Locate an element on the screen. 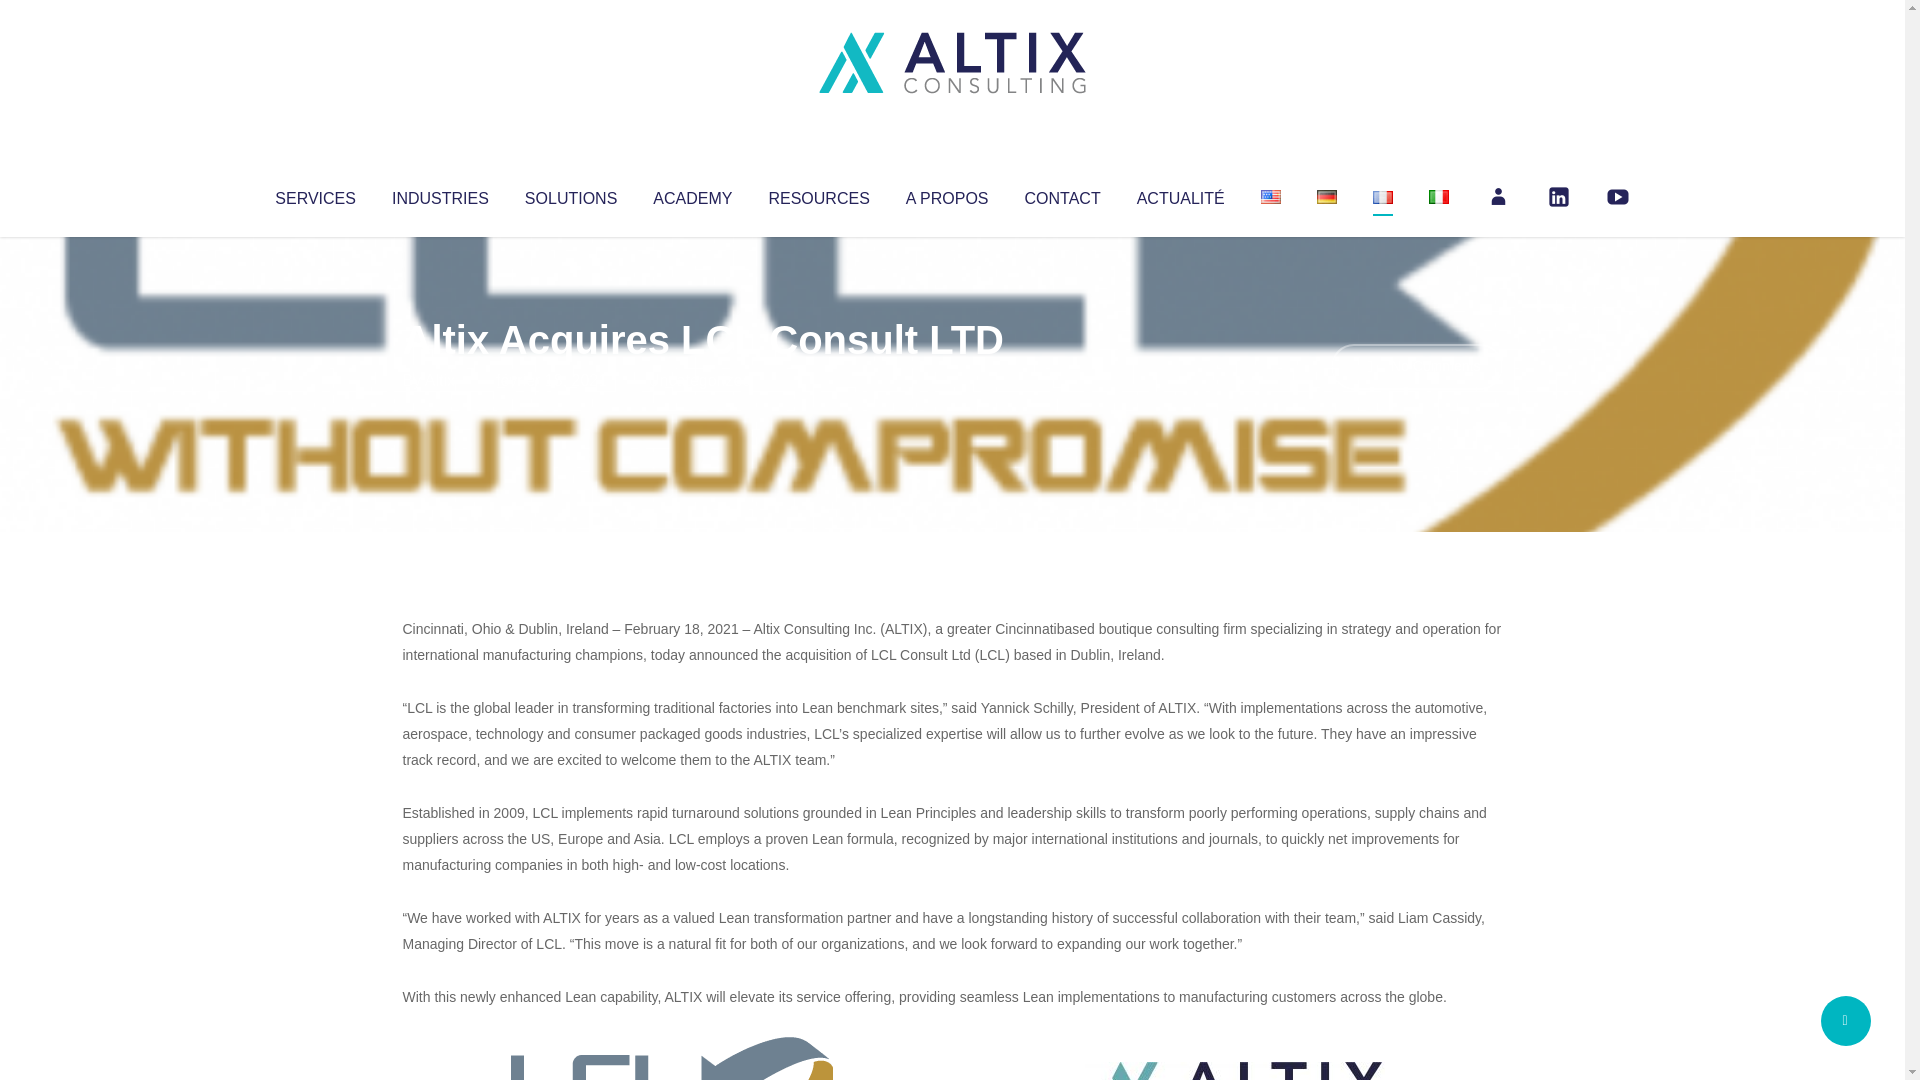 This screenshot has width=1920, height=1080. Articles par Altix is located at coordinates (440, 380).